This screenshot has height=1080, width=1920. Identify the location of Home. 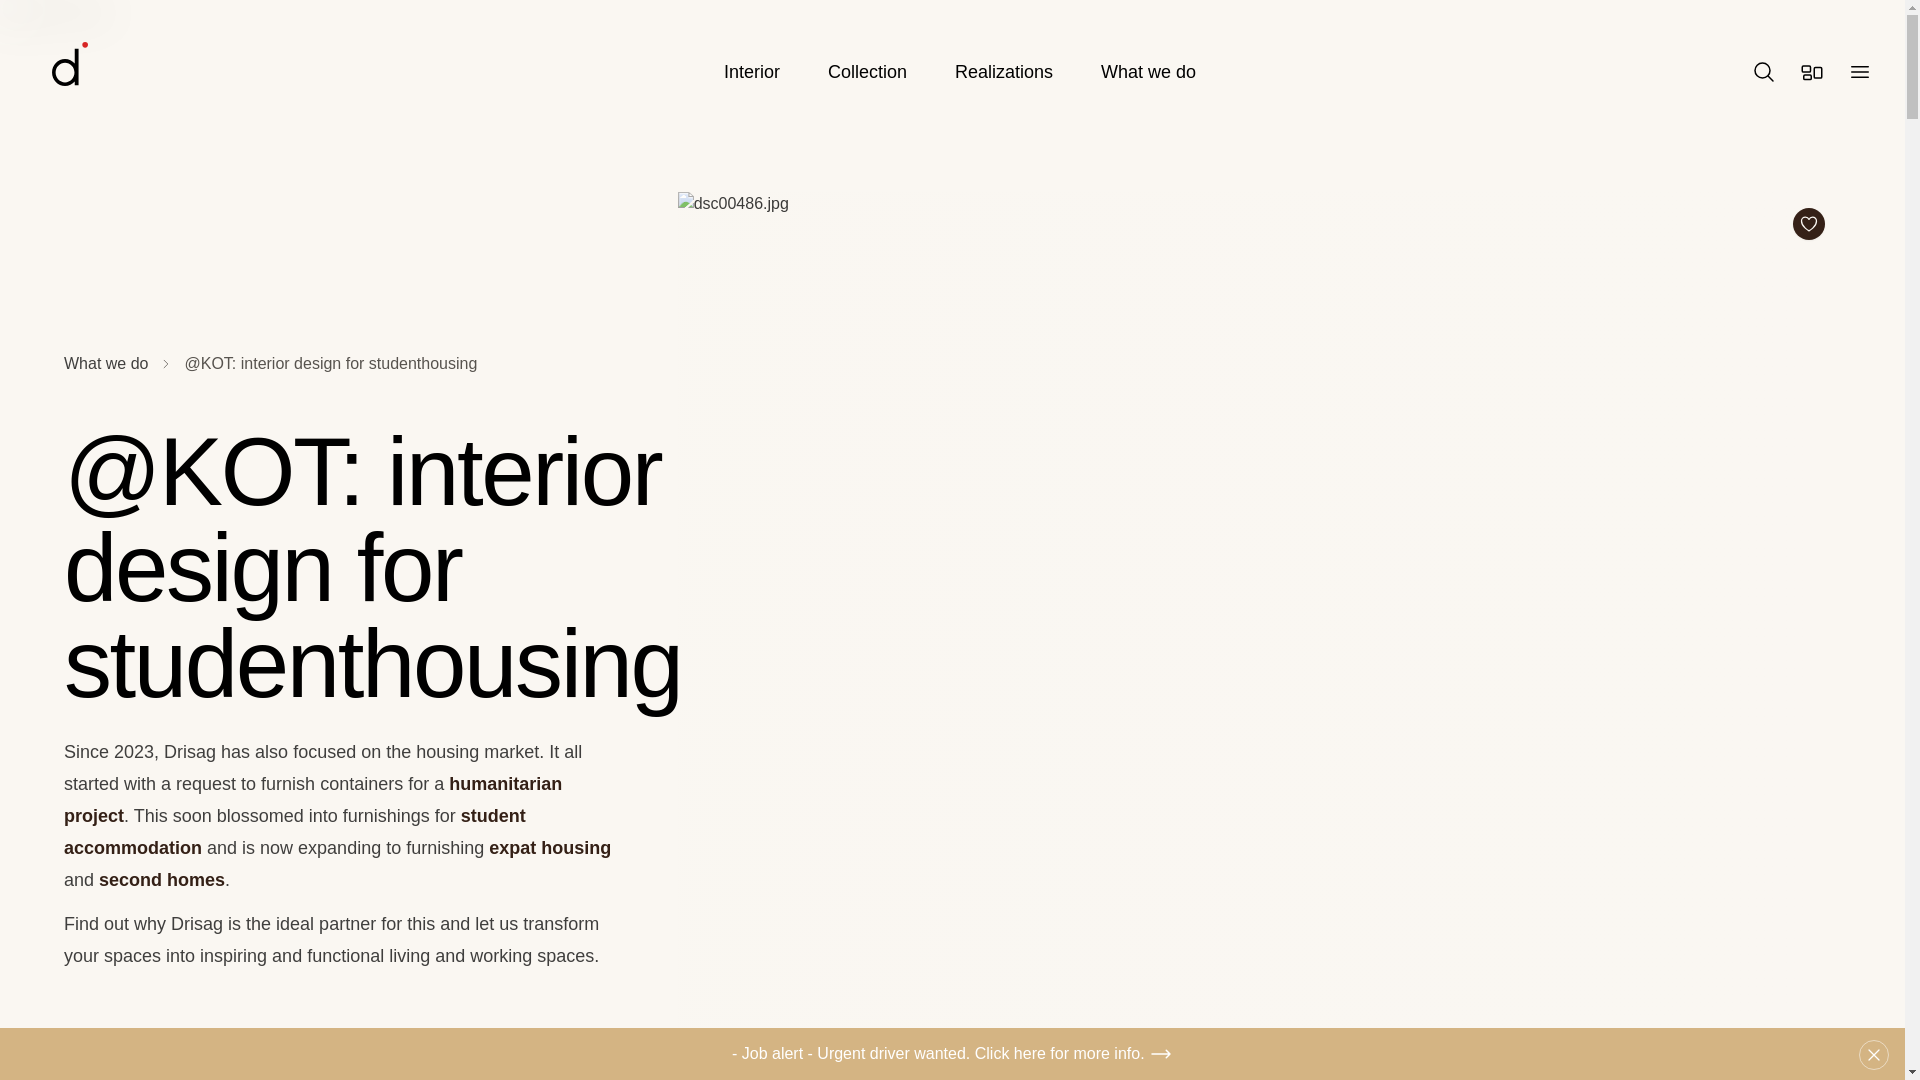
(128, 72).